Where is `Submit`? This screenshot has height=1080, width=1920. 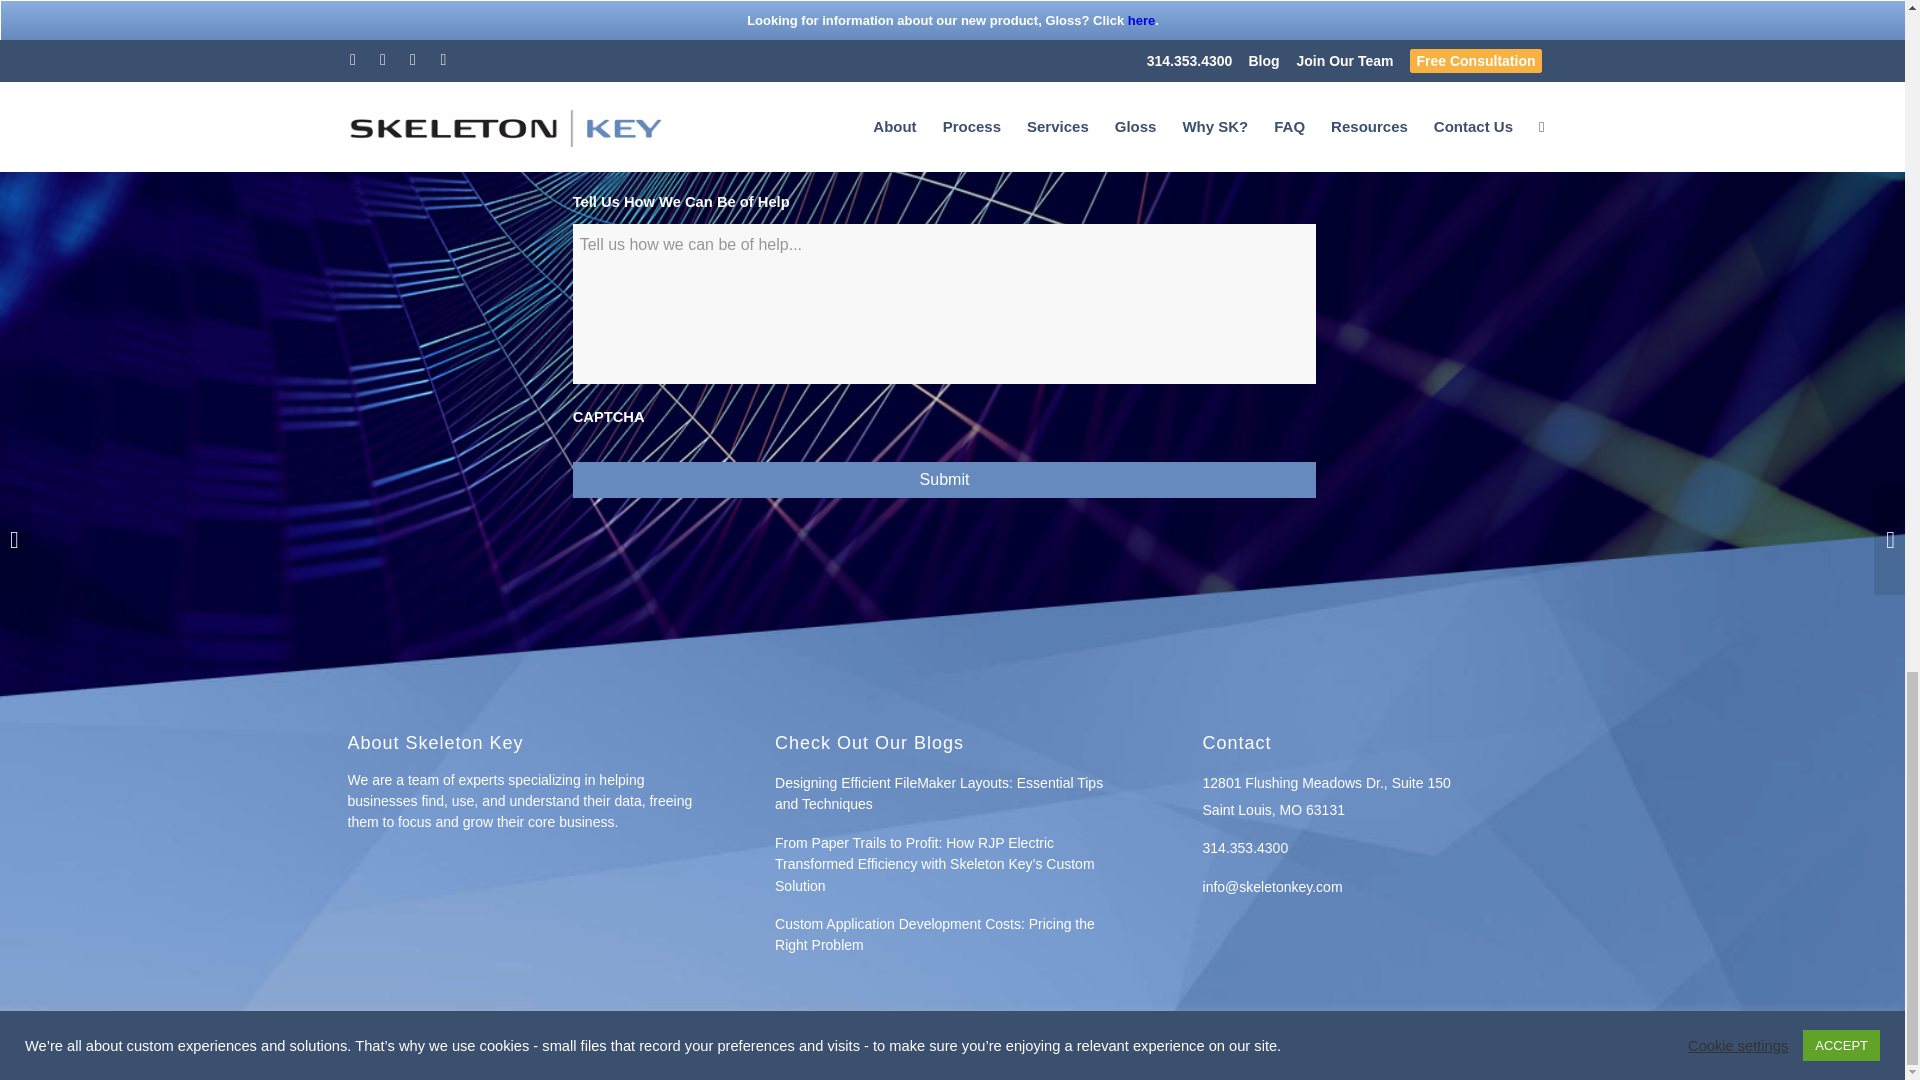
Submit is located at coordinates (944, 480).